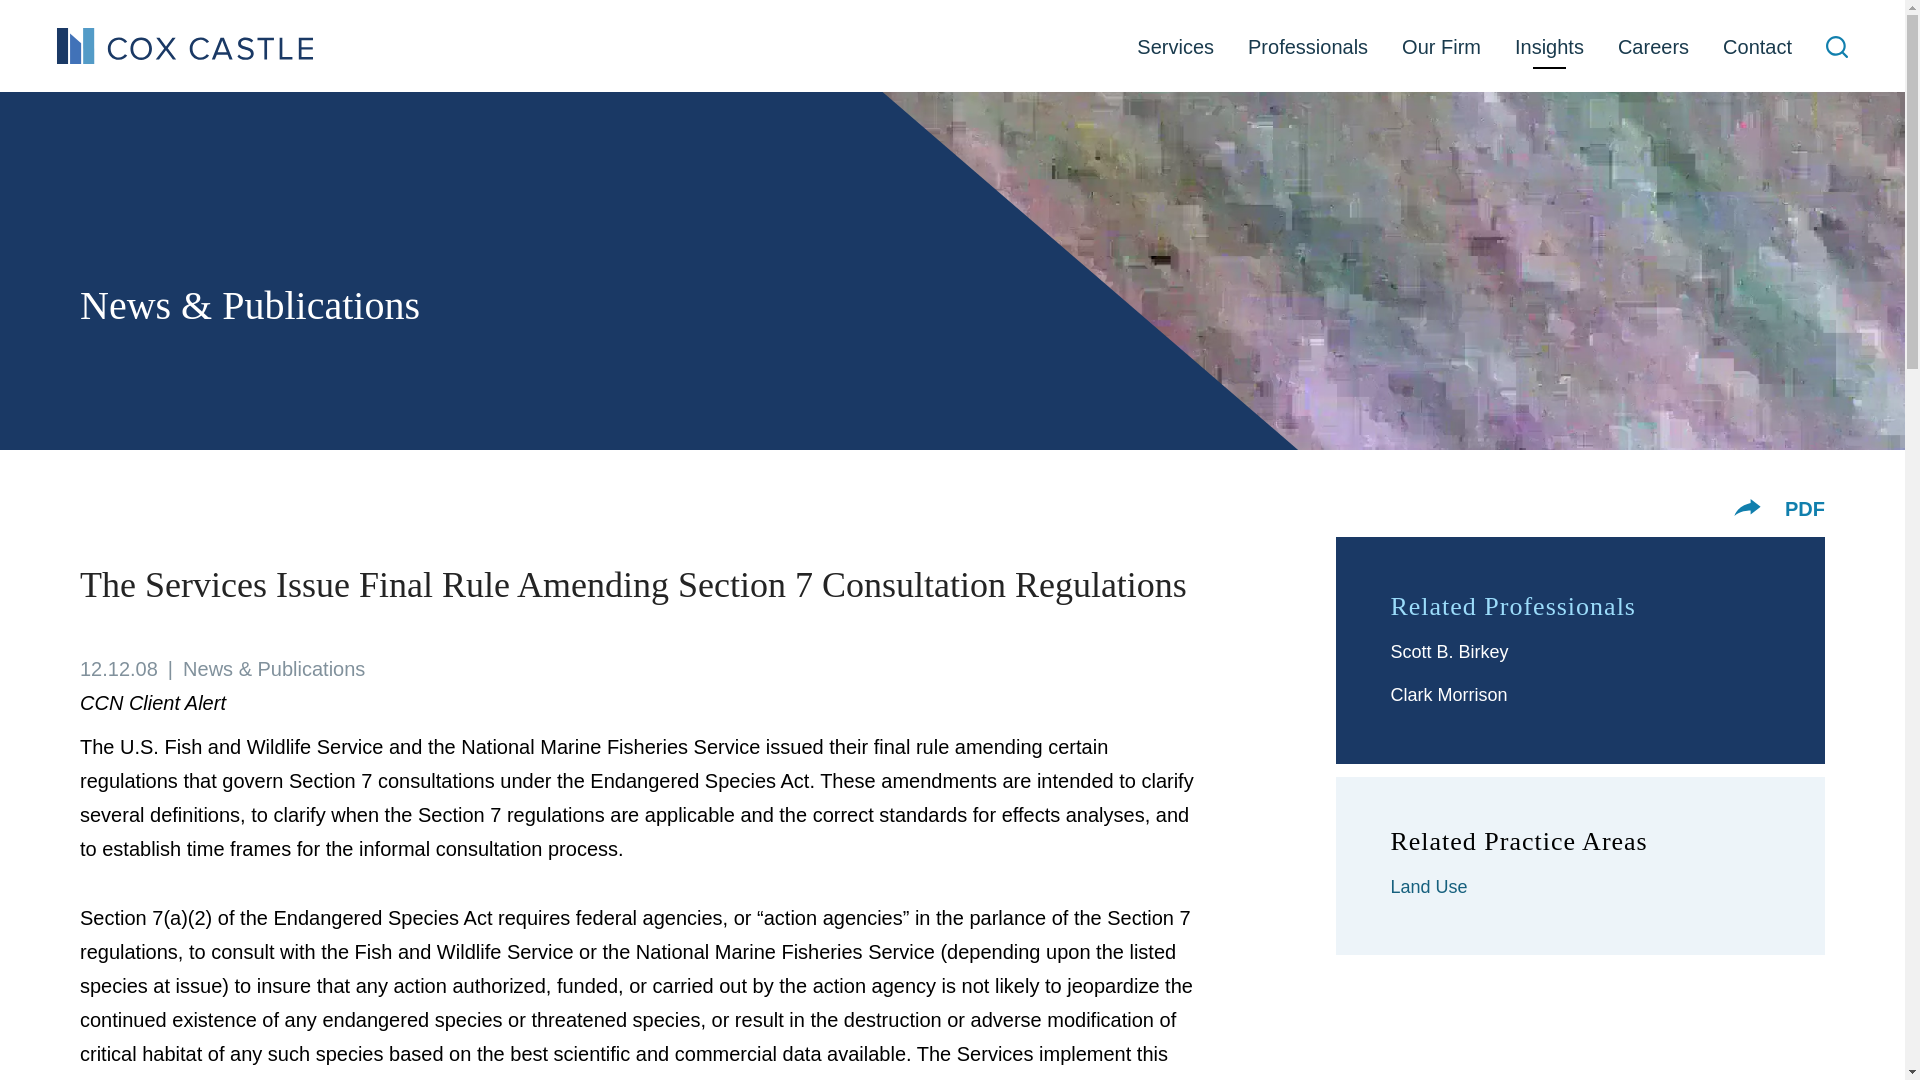 This screenshot has height=1080, width=1920. What do you see at coordinates (1746, 507) in the screenshot?
I see `Share` at bounding box center [1746, 507].